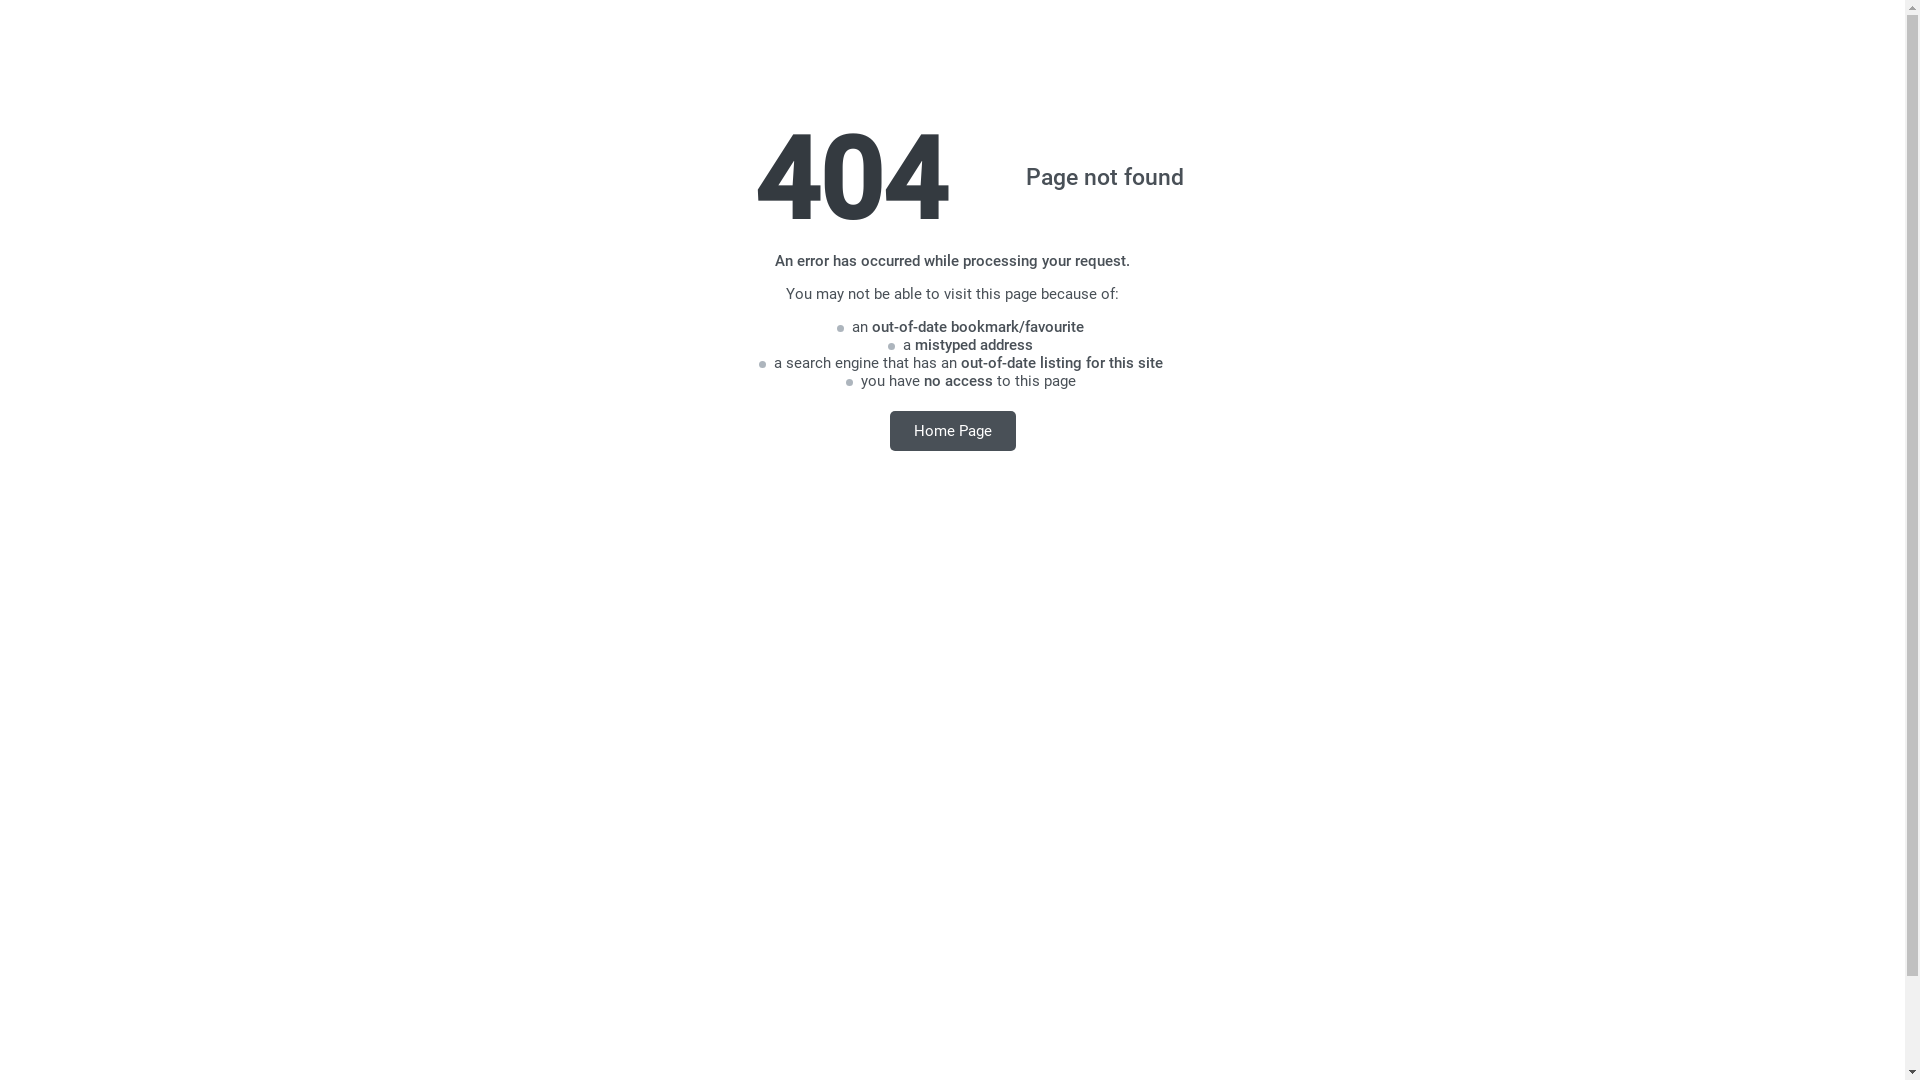 The height and width of the screenshot is (1080, 1920). I want to click on Home Page, so click(953, 430).